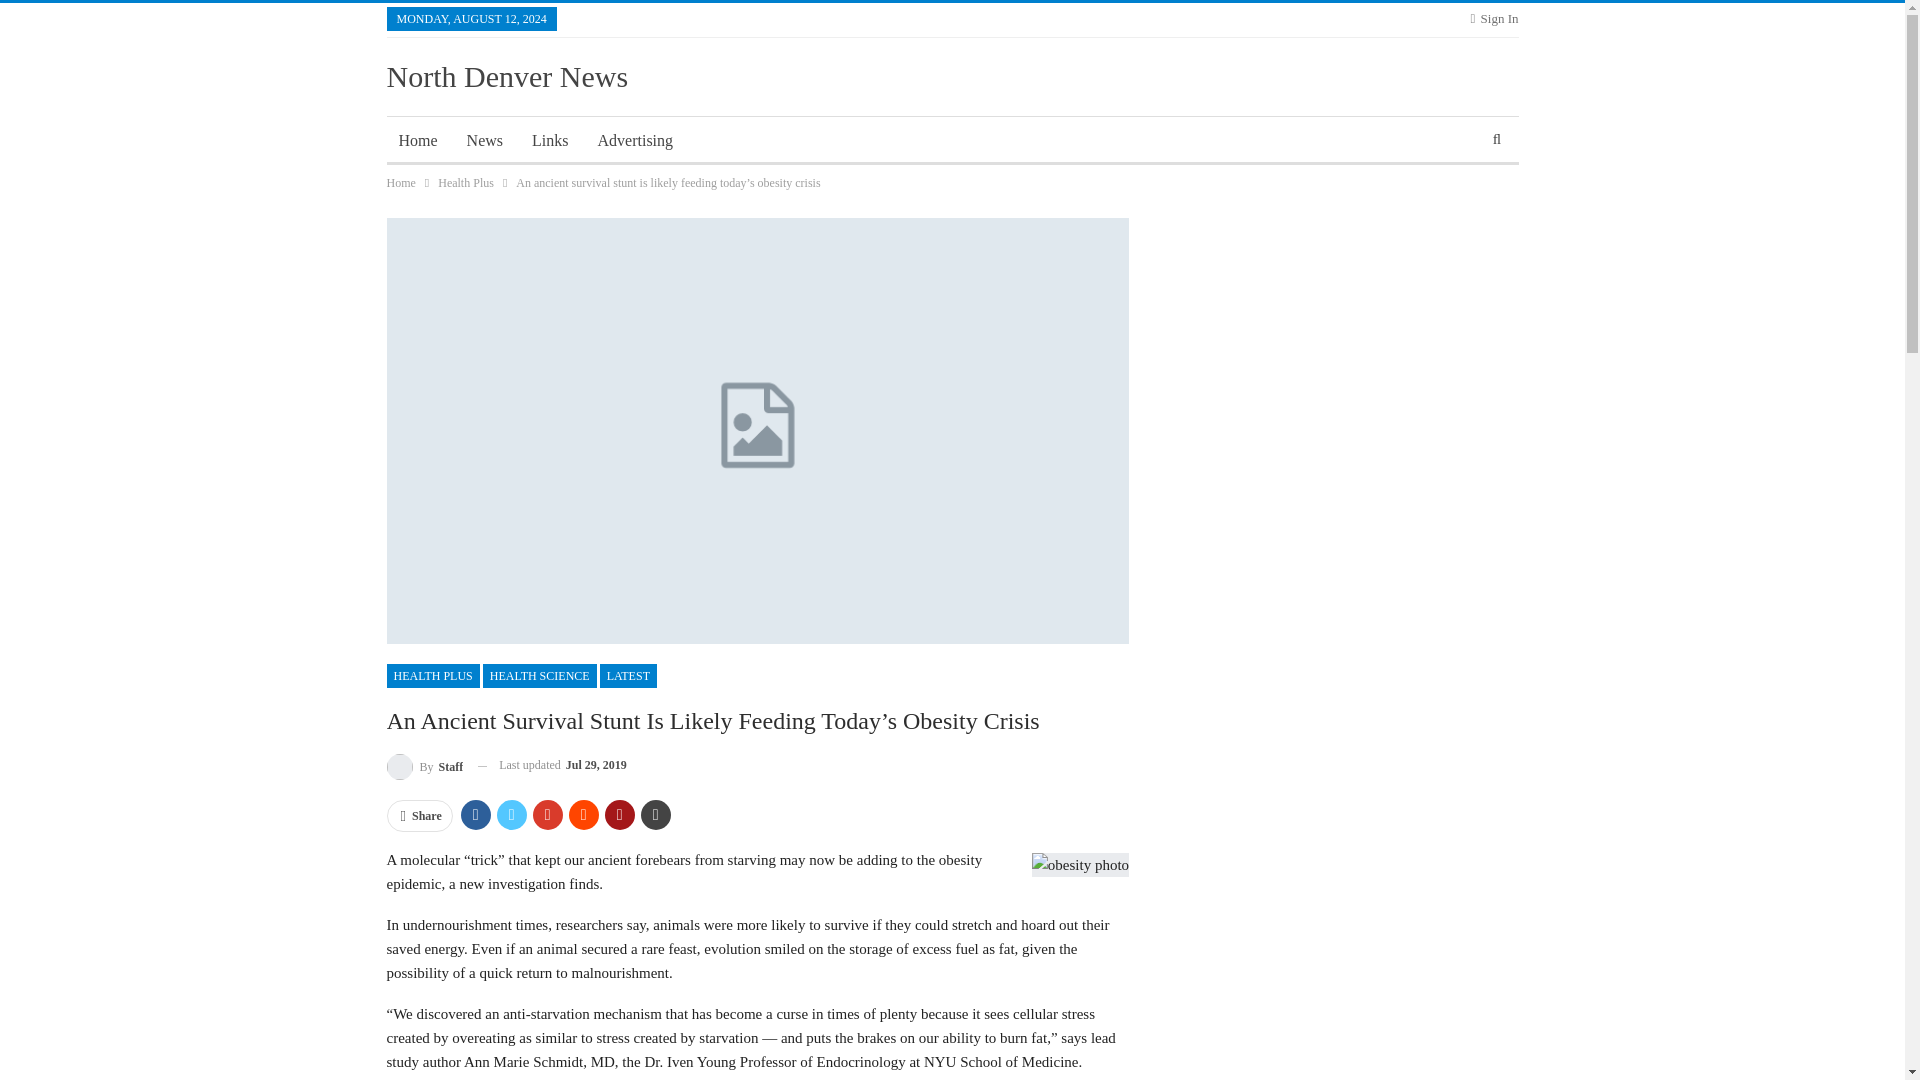 The image size is (1920, 1080). I want to click on HEALTH PLUS, so click(432, 676).